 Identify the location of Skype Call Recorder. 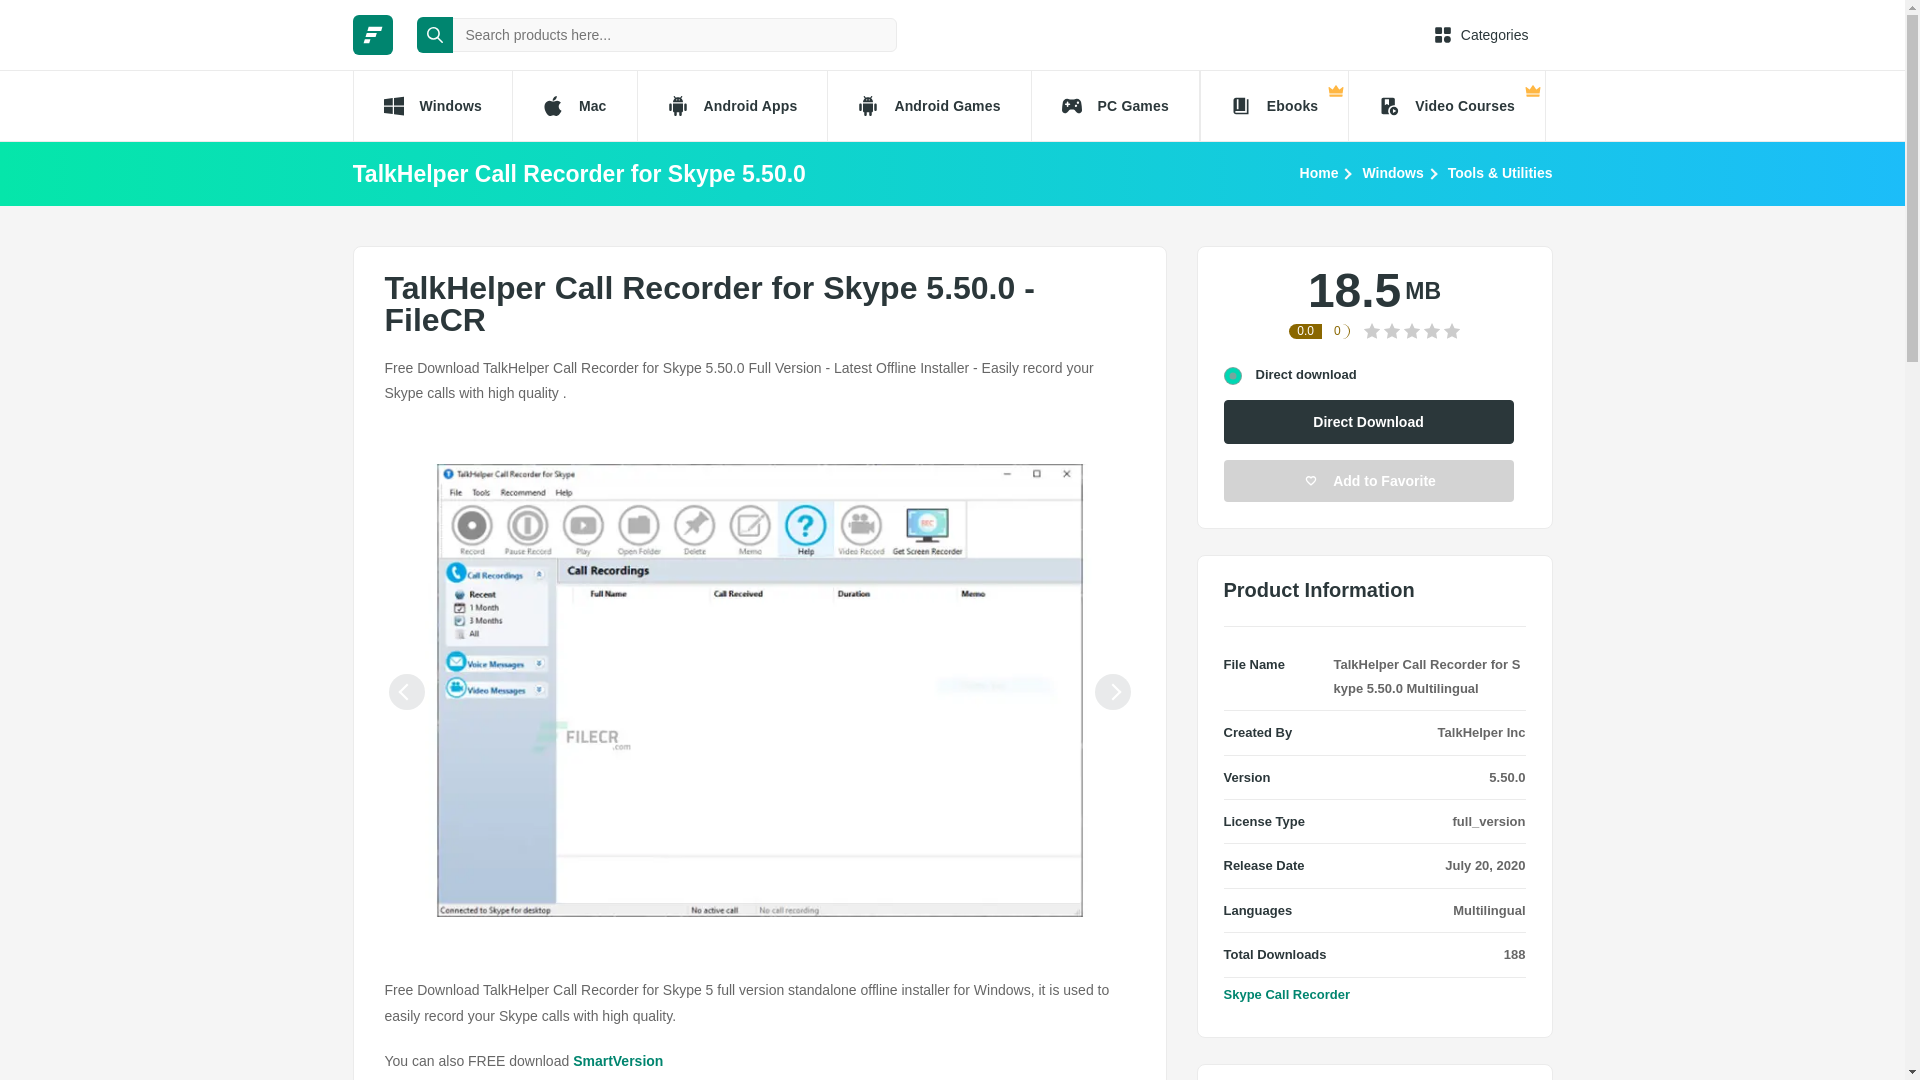
(1286, 994).